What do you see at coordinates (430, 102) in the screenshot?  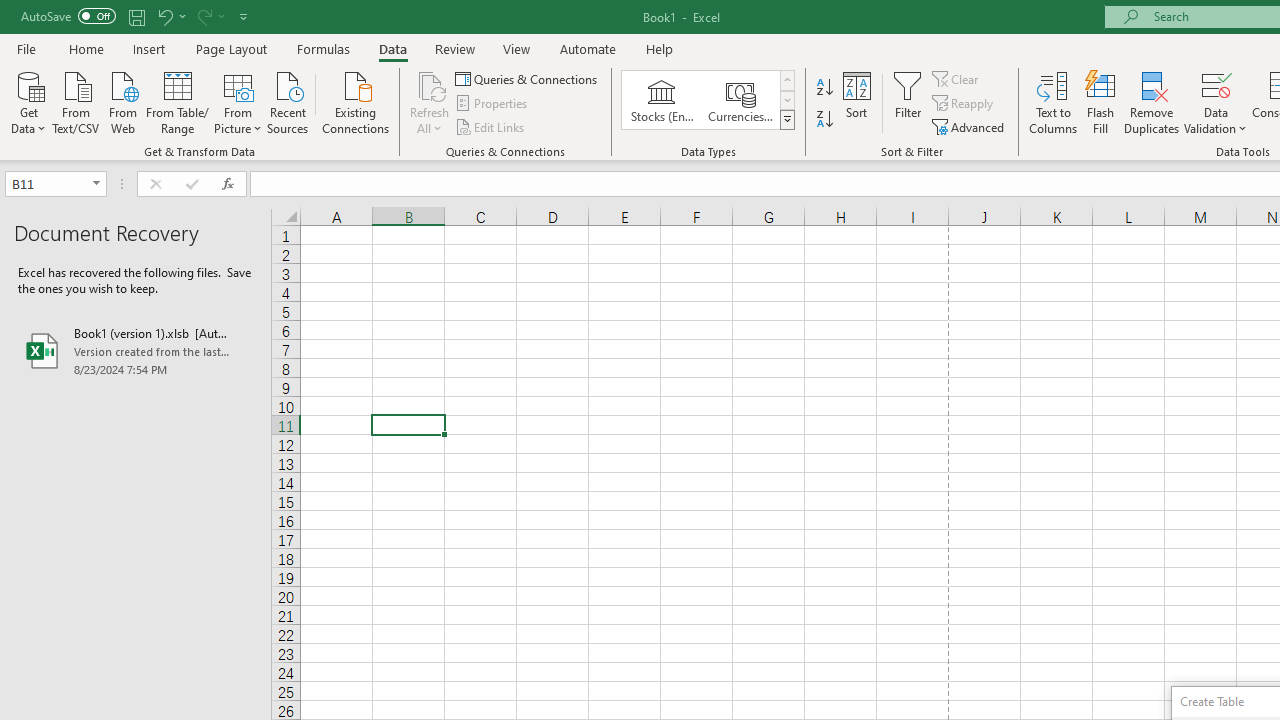 I see `Refresh All` at bounding box center [430, 102].